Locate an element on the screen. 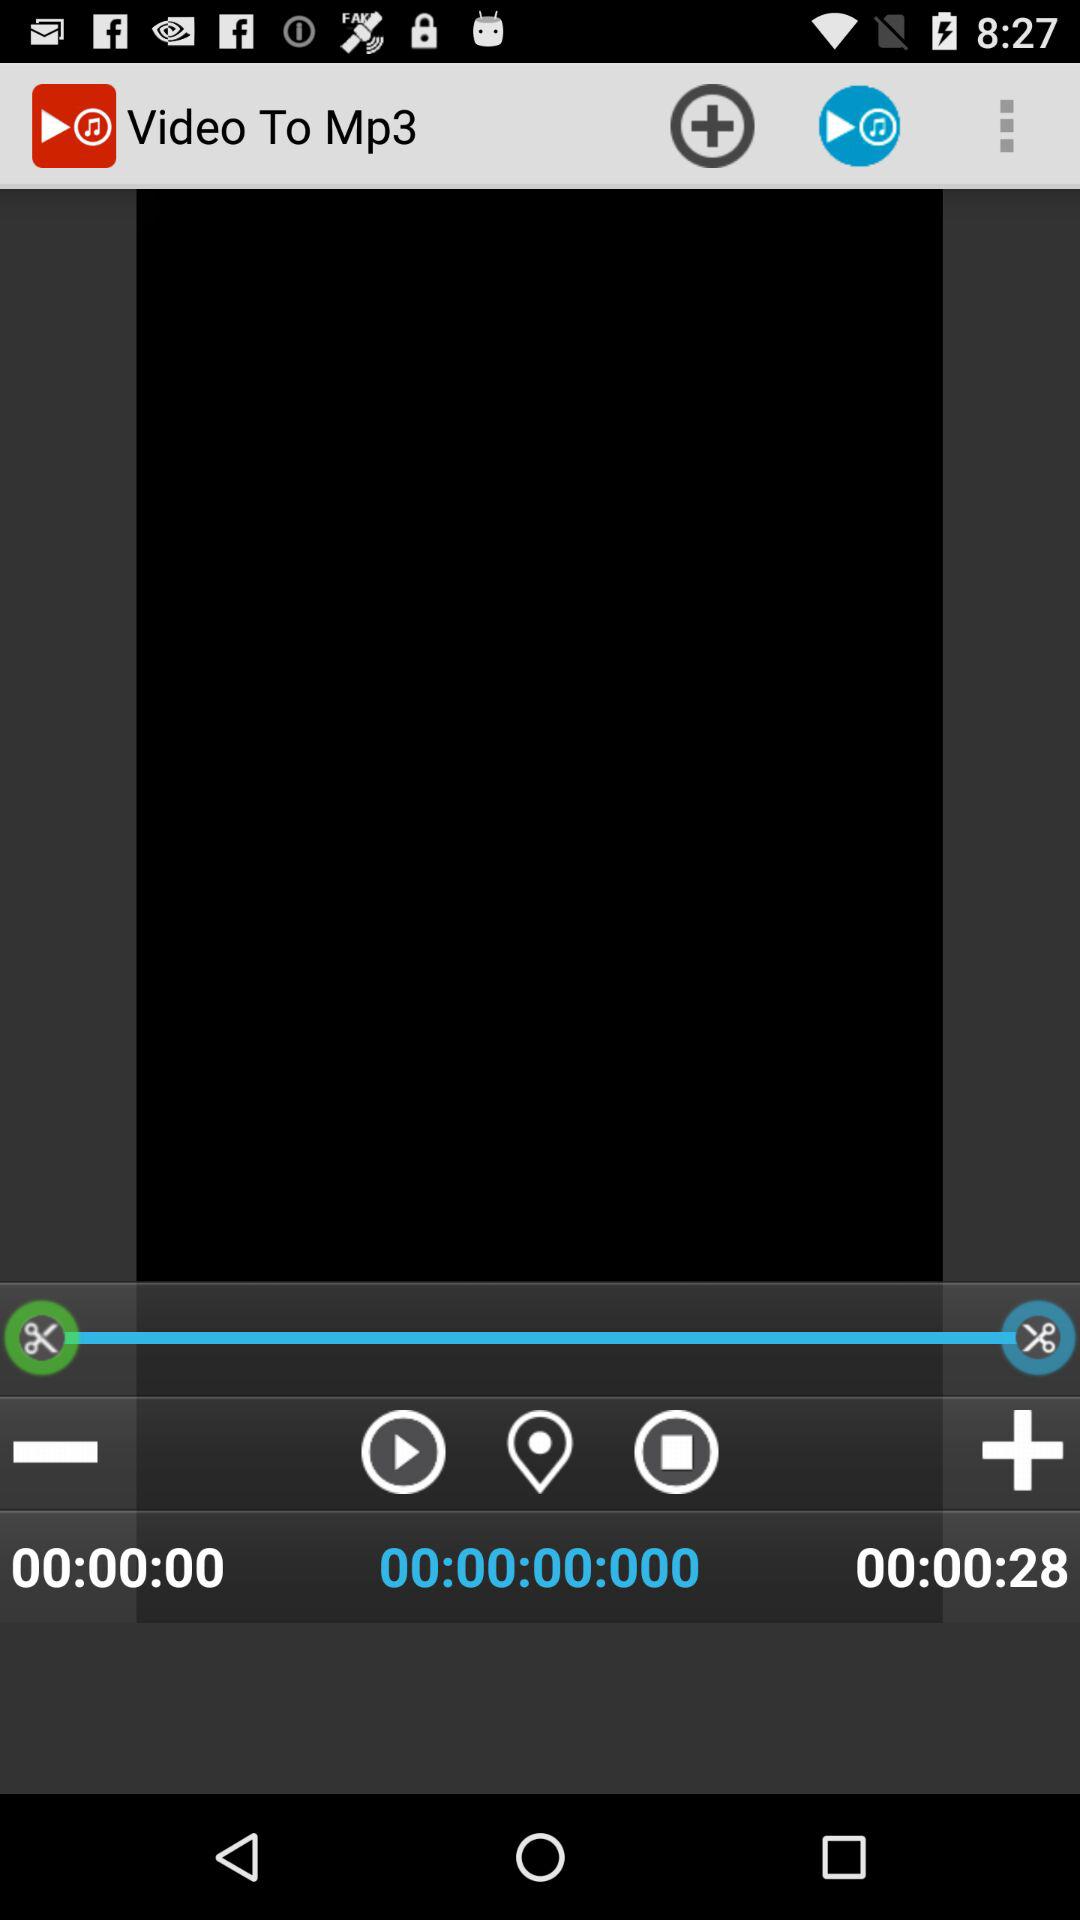  turn on the item above the 00:00:28 app is located at coordinates (1024, 1452).